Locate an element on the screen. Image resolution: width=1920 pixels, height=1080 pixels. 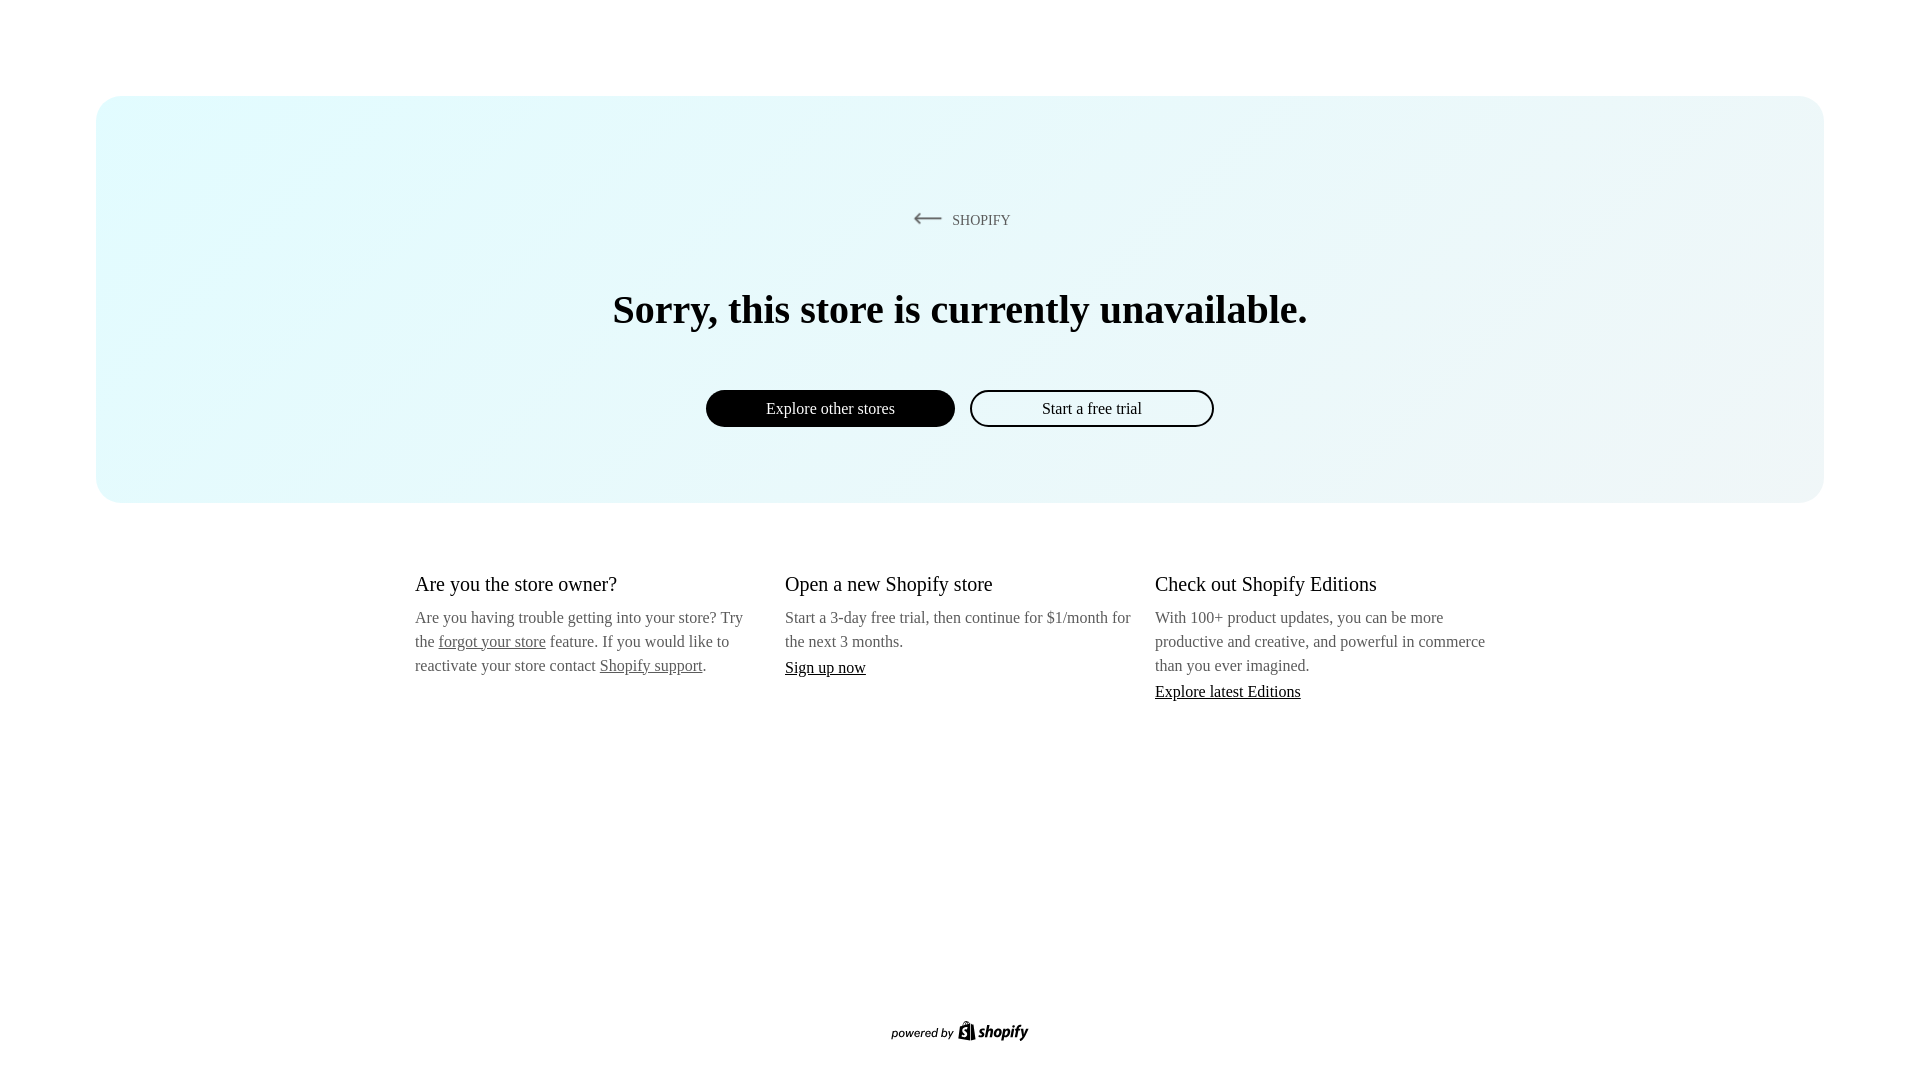
Explore other stores is located at coordinates (830, 408).